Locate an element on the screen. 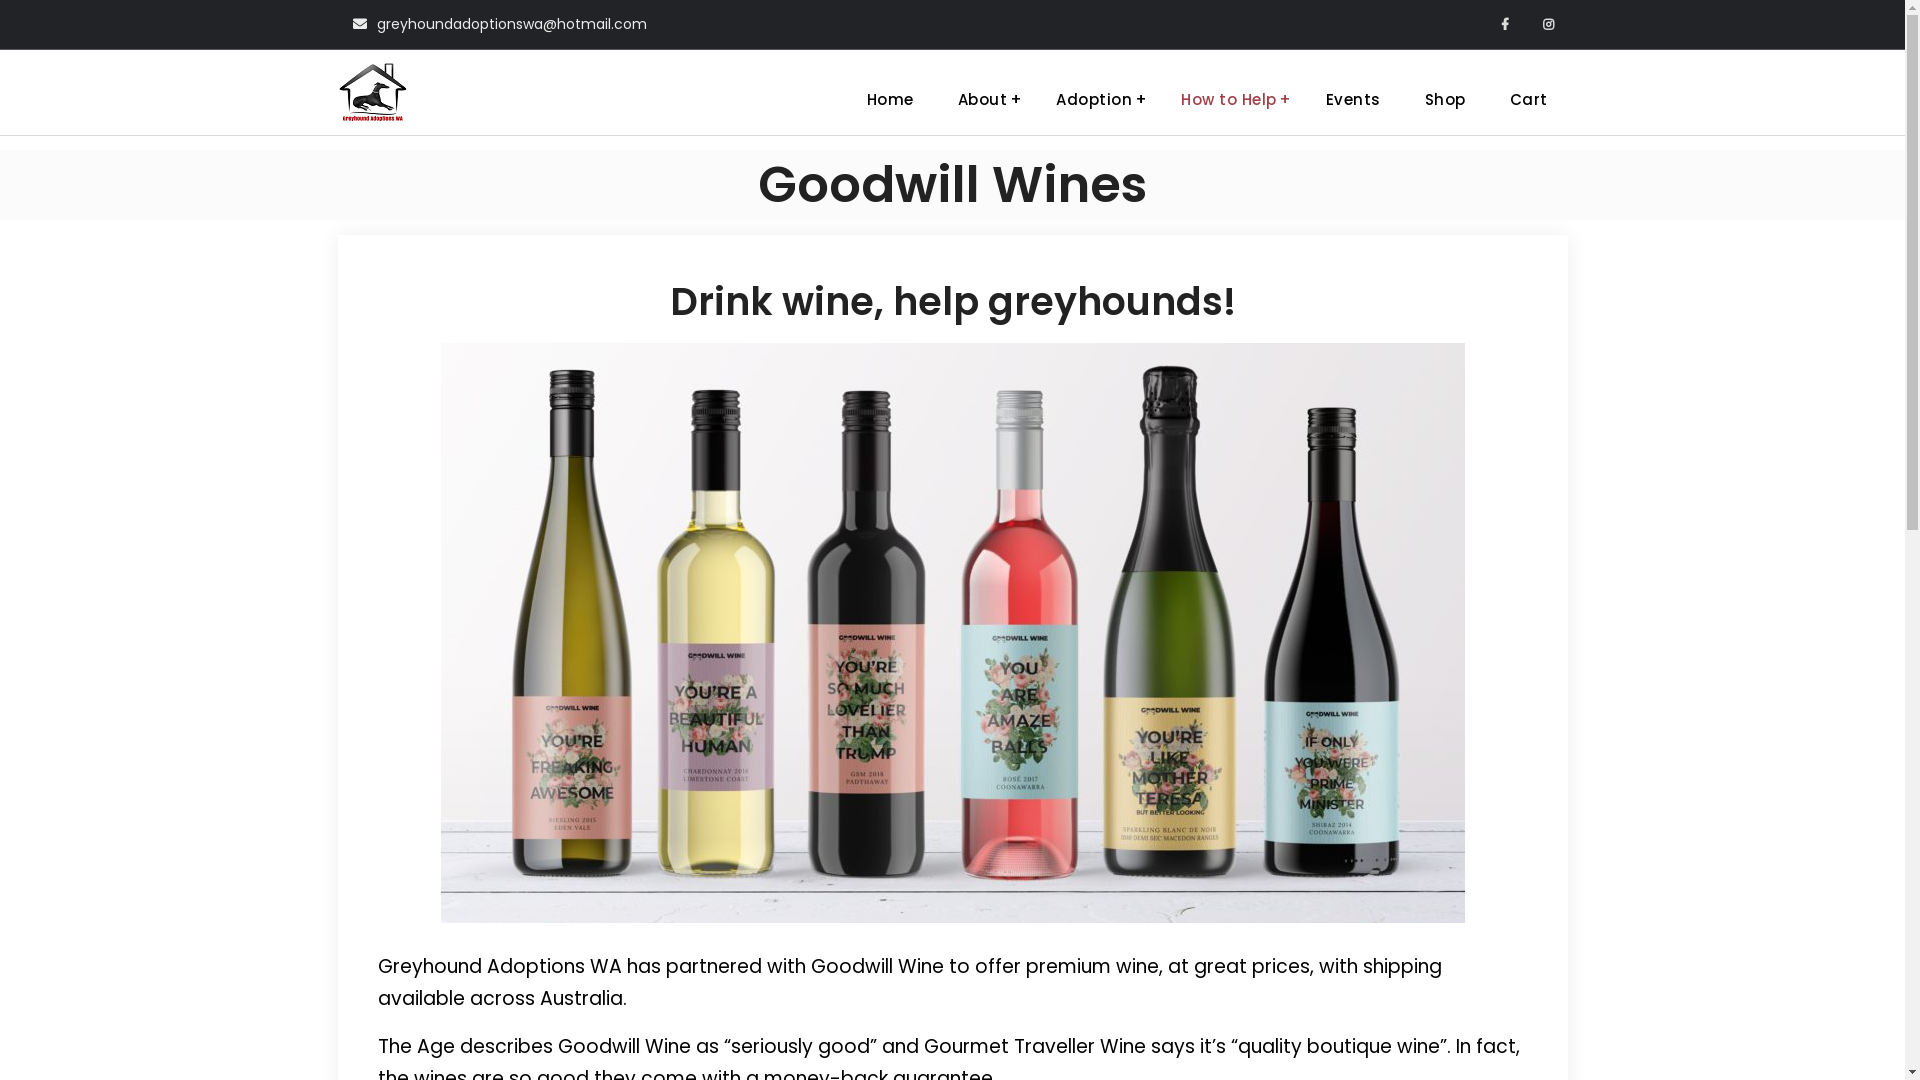  Cart is located at coordinates (1529, 100).